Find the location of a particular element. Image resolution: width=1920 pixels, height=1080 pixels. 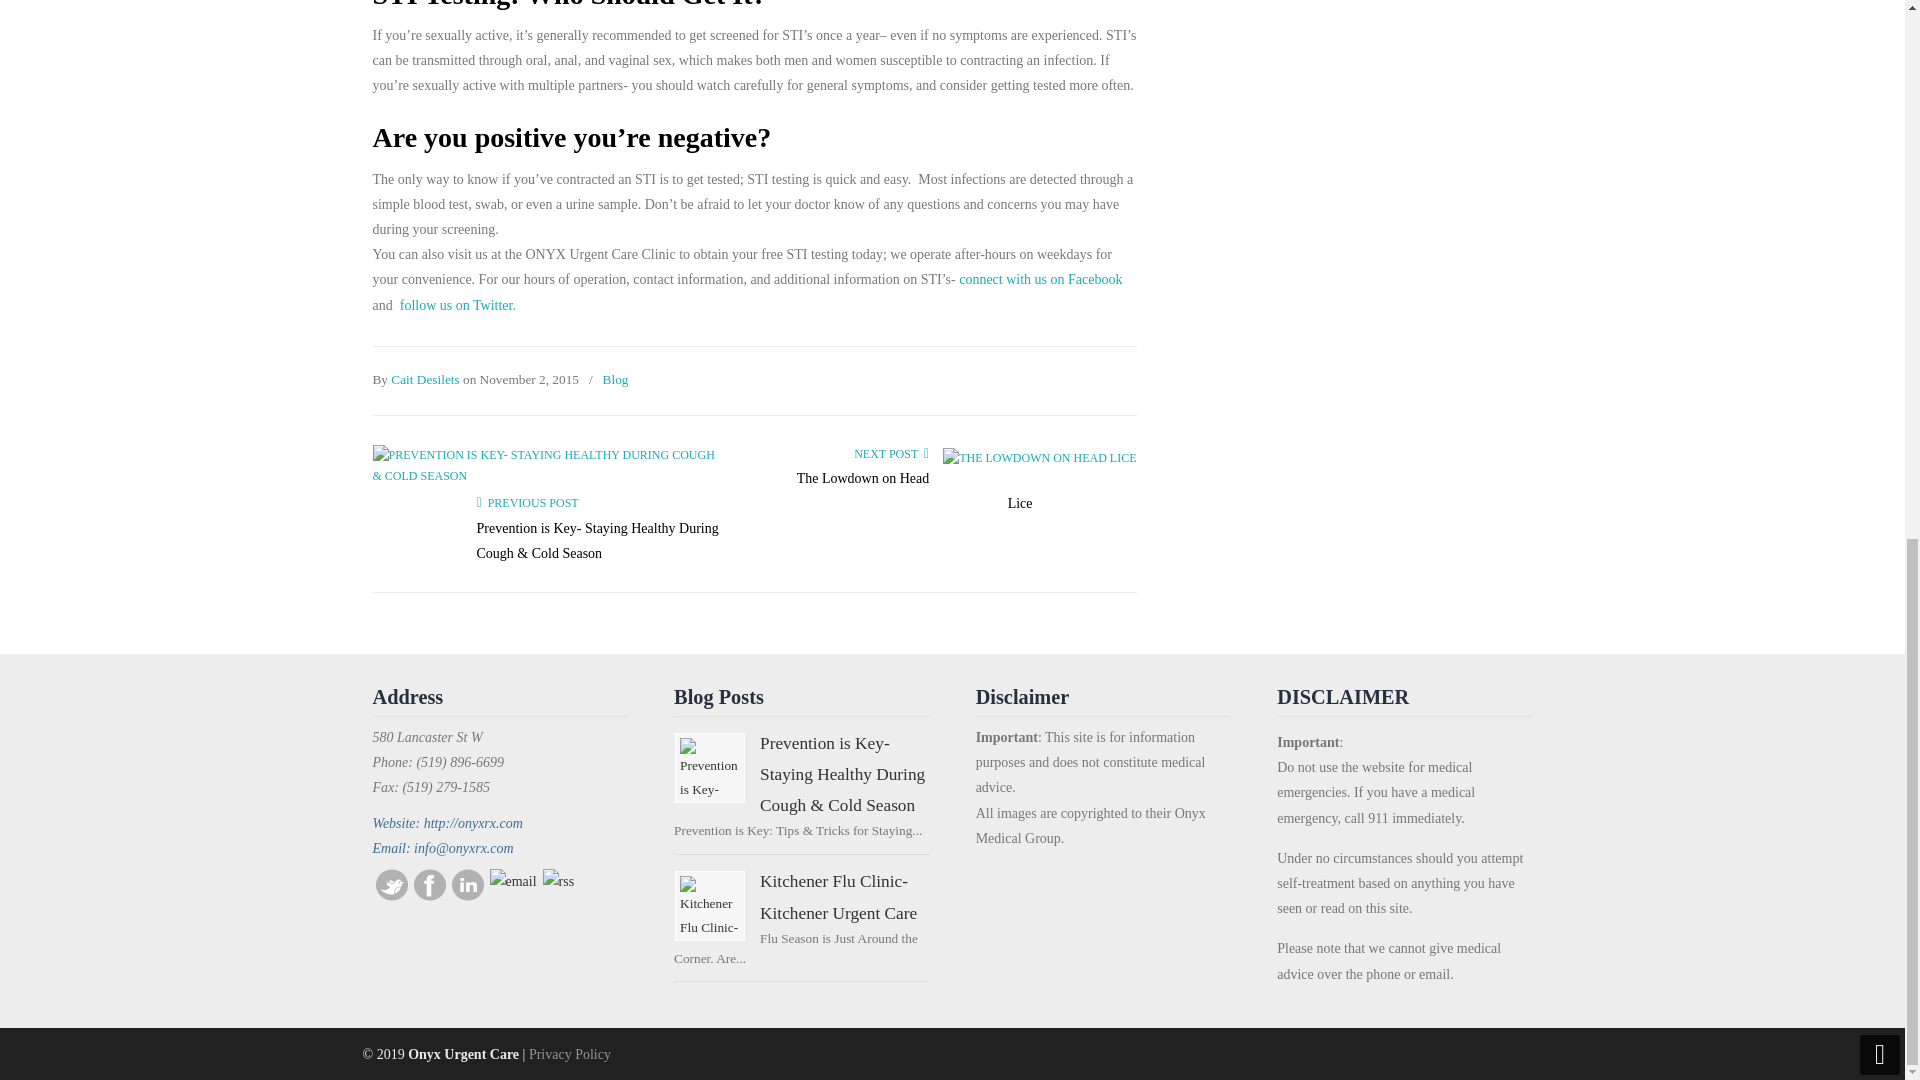

Cait Desilets is located at coordinates (424, 380).